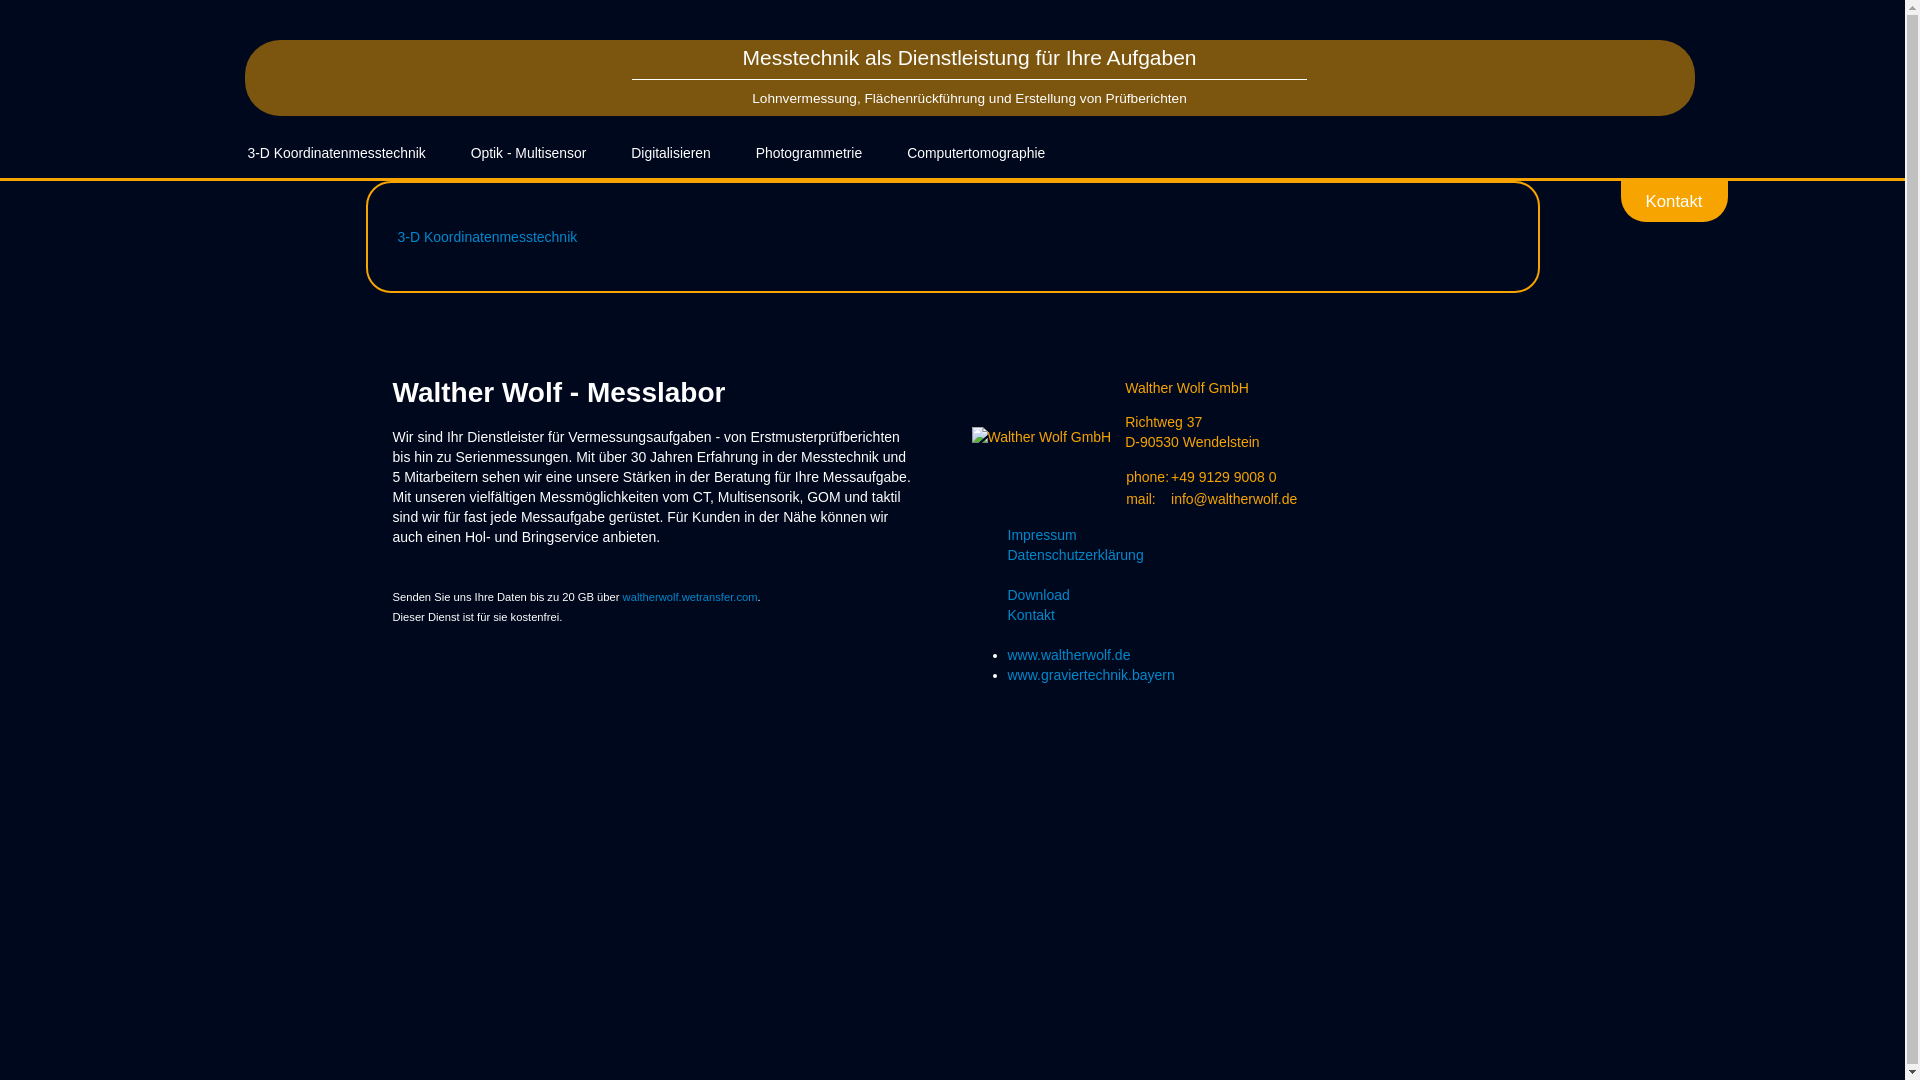 This screenshot has width=1920, height=1080. I want to click on waltherwolf.wetransfer.com, so click(690, 597).